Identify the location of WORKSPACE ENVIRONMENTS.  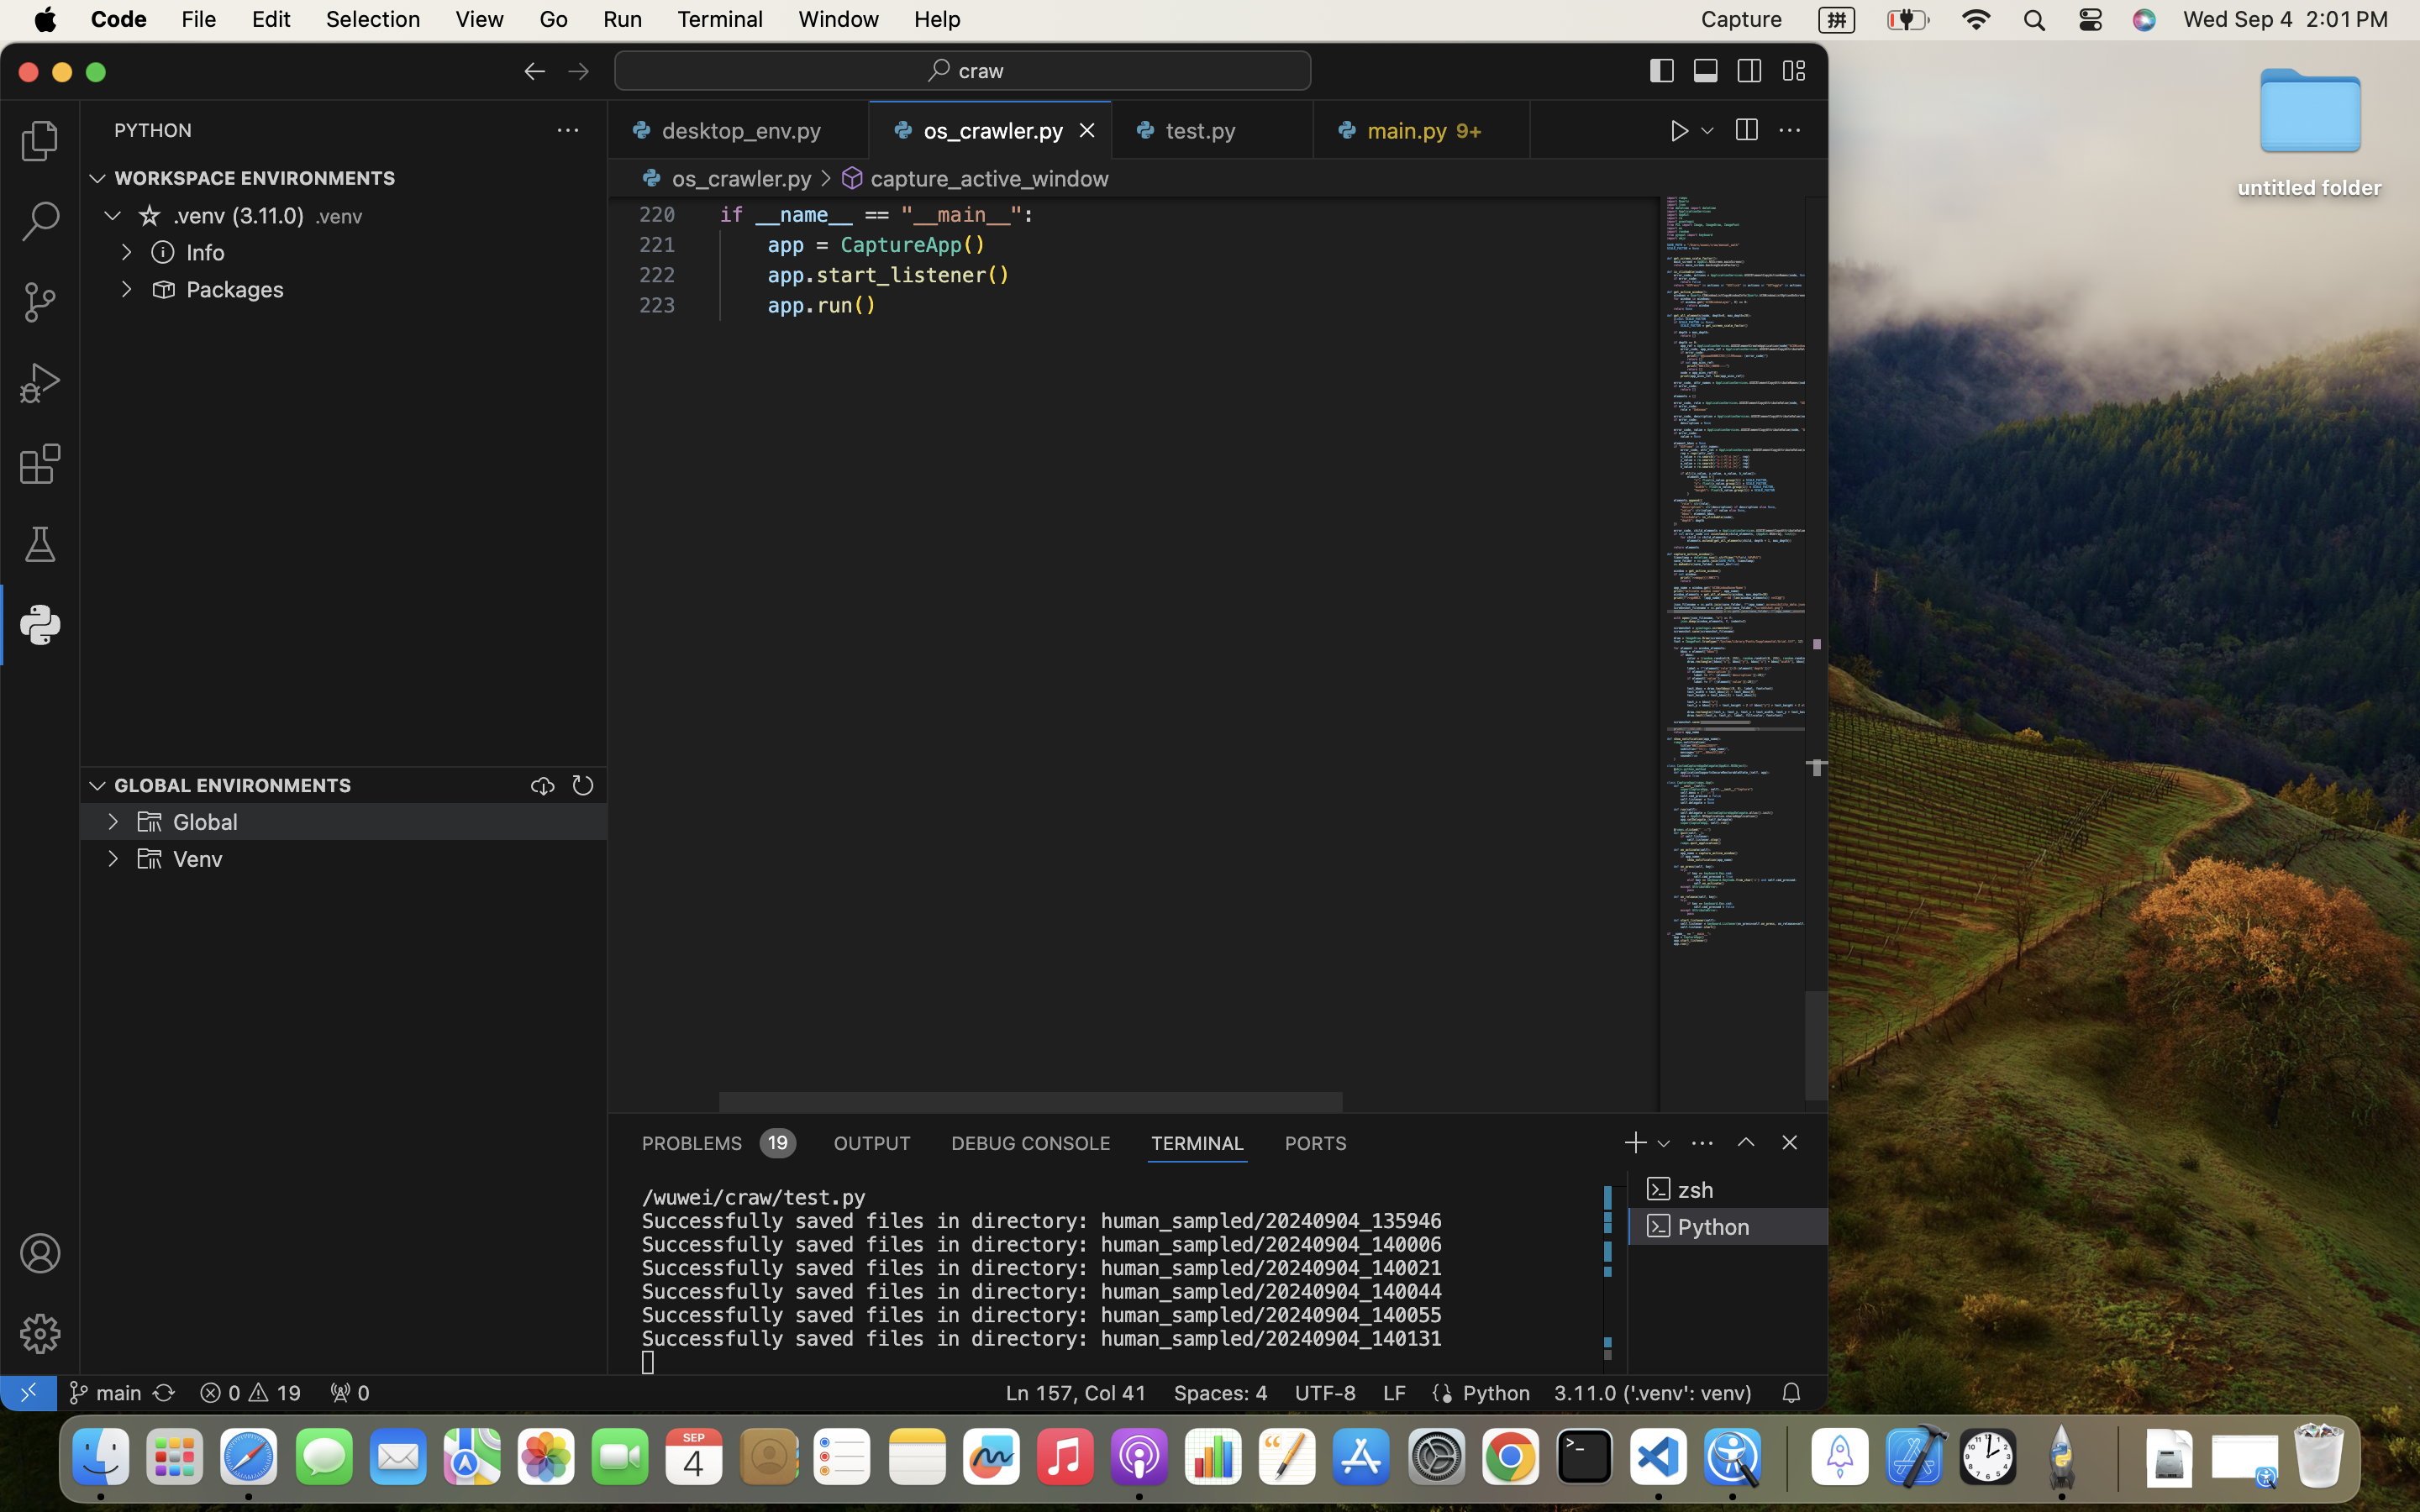
(255, 179).